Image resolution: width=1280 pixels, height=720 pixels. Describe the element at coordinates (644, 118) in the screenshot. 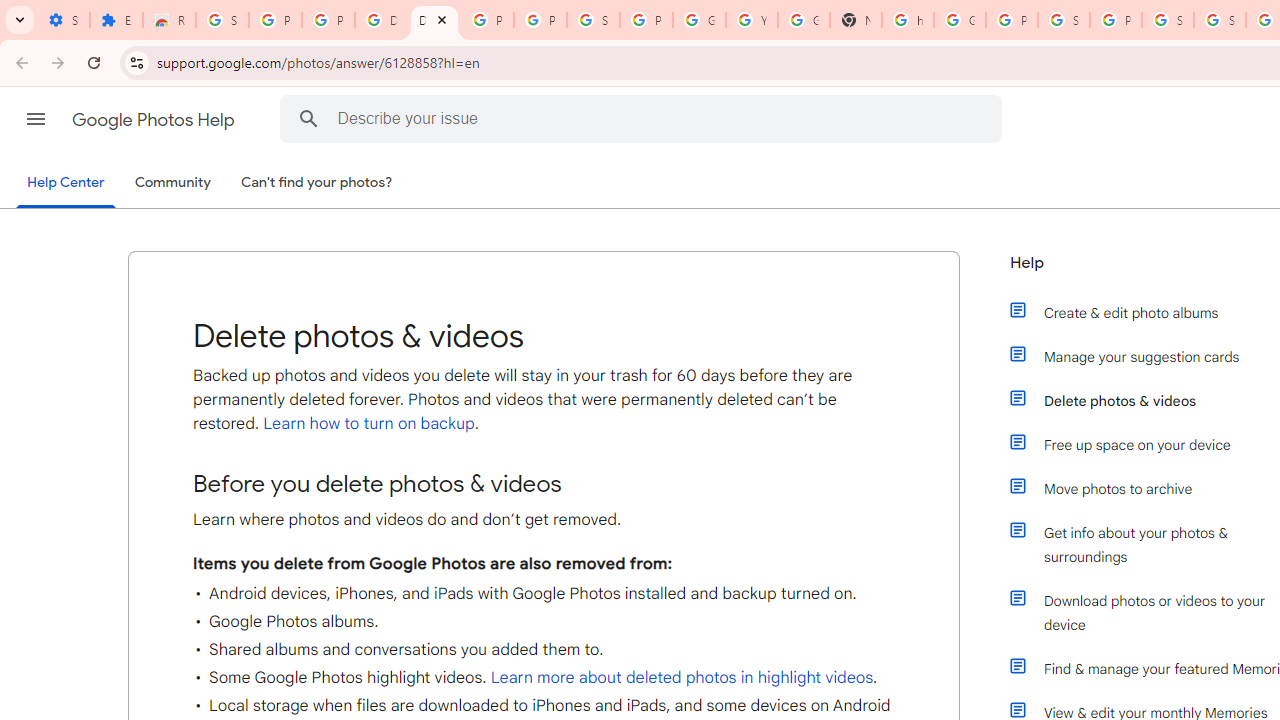

I see `Describe your issue` at that location.